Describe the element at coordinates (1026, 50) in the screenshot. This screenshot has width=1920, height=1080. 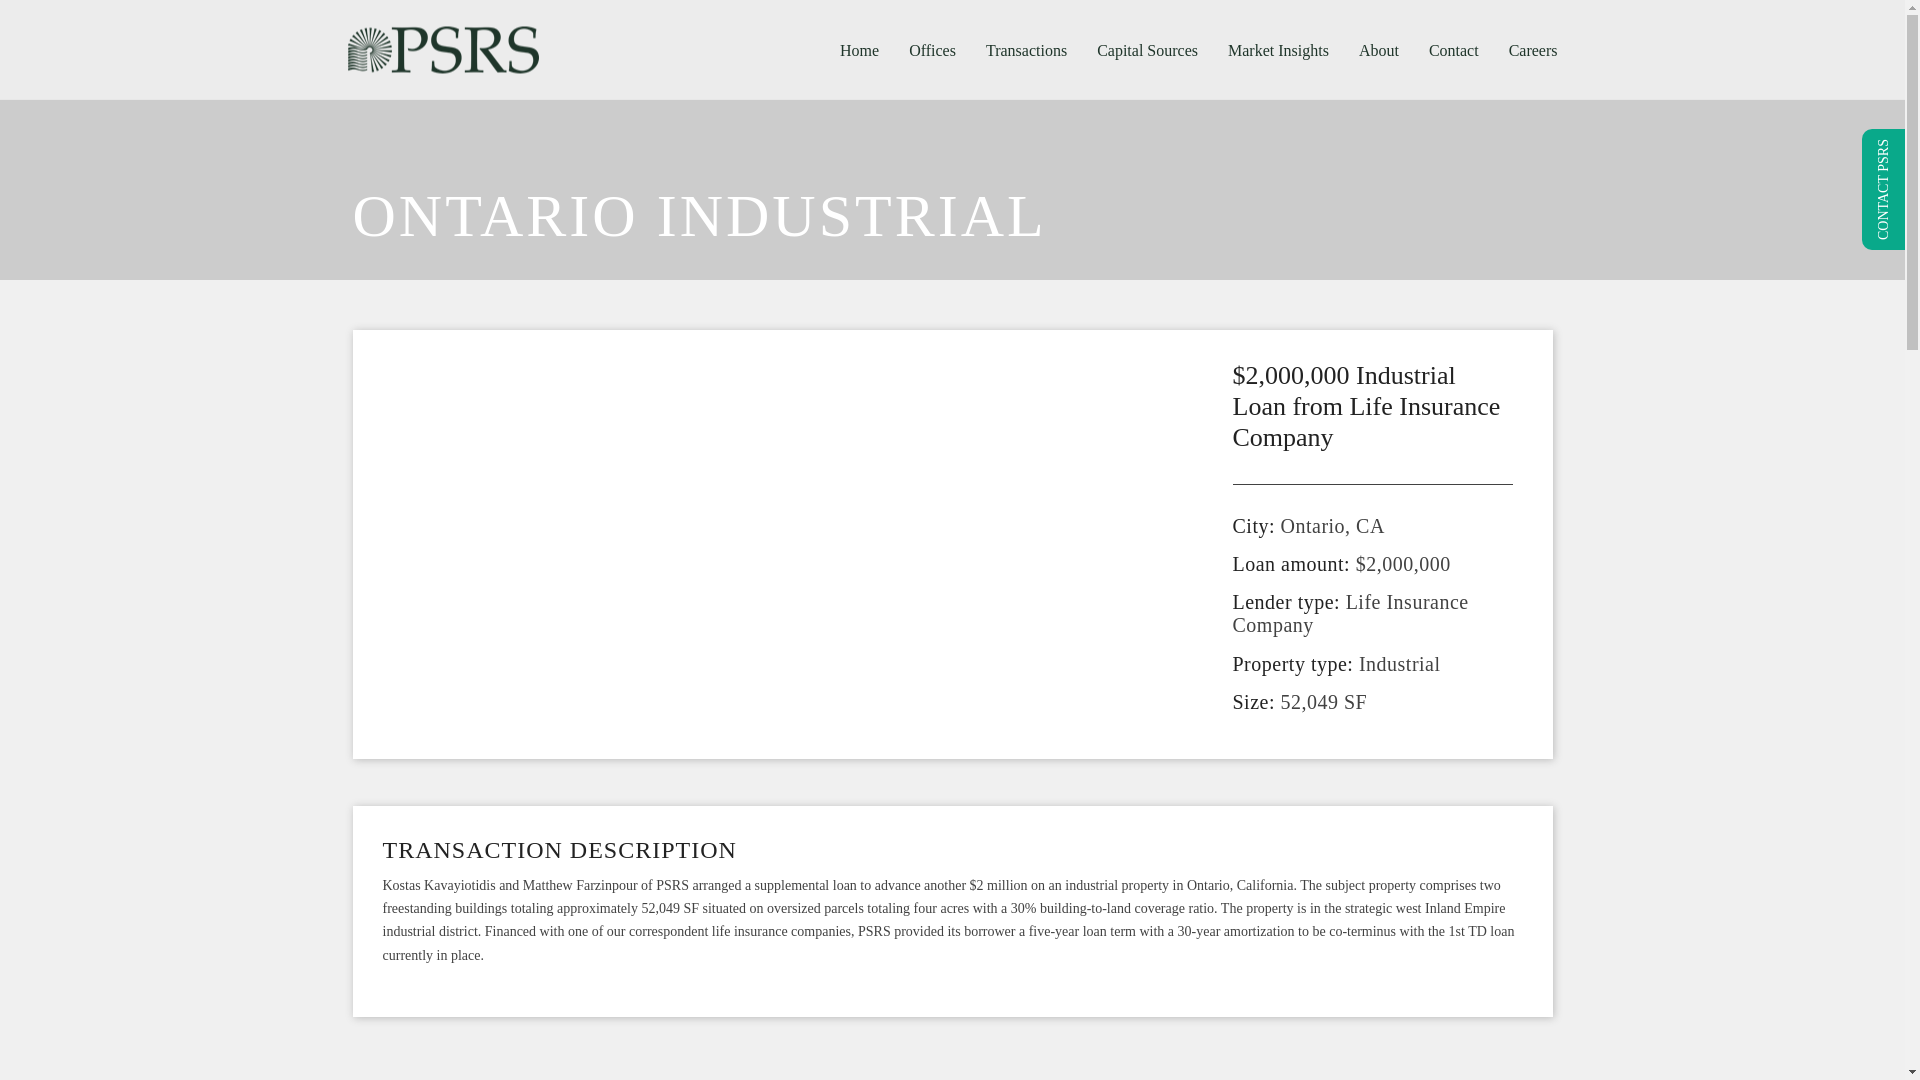
I see `Transactions` at that location.